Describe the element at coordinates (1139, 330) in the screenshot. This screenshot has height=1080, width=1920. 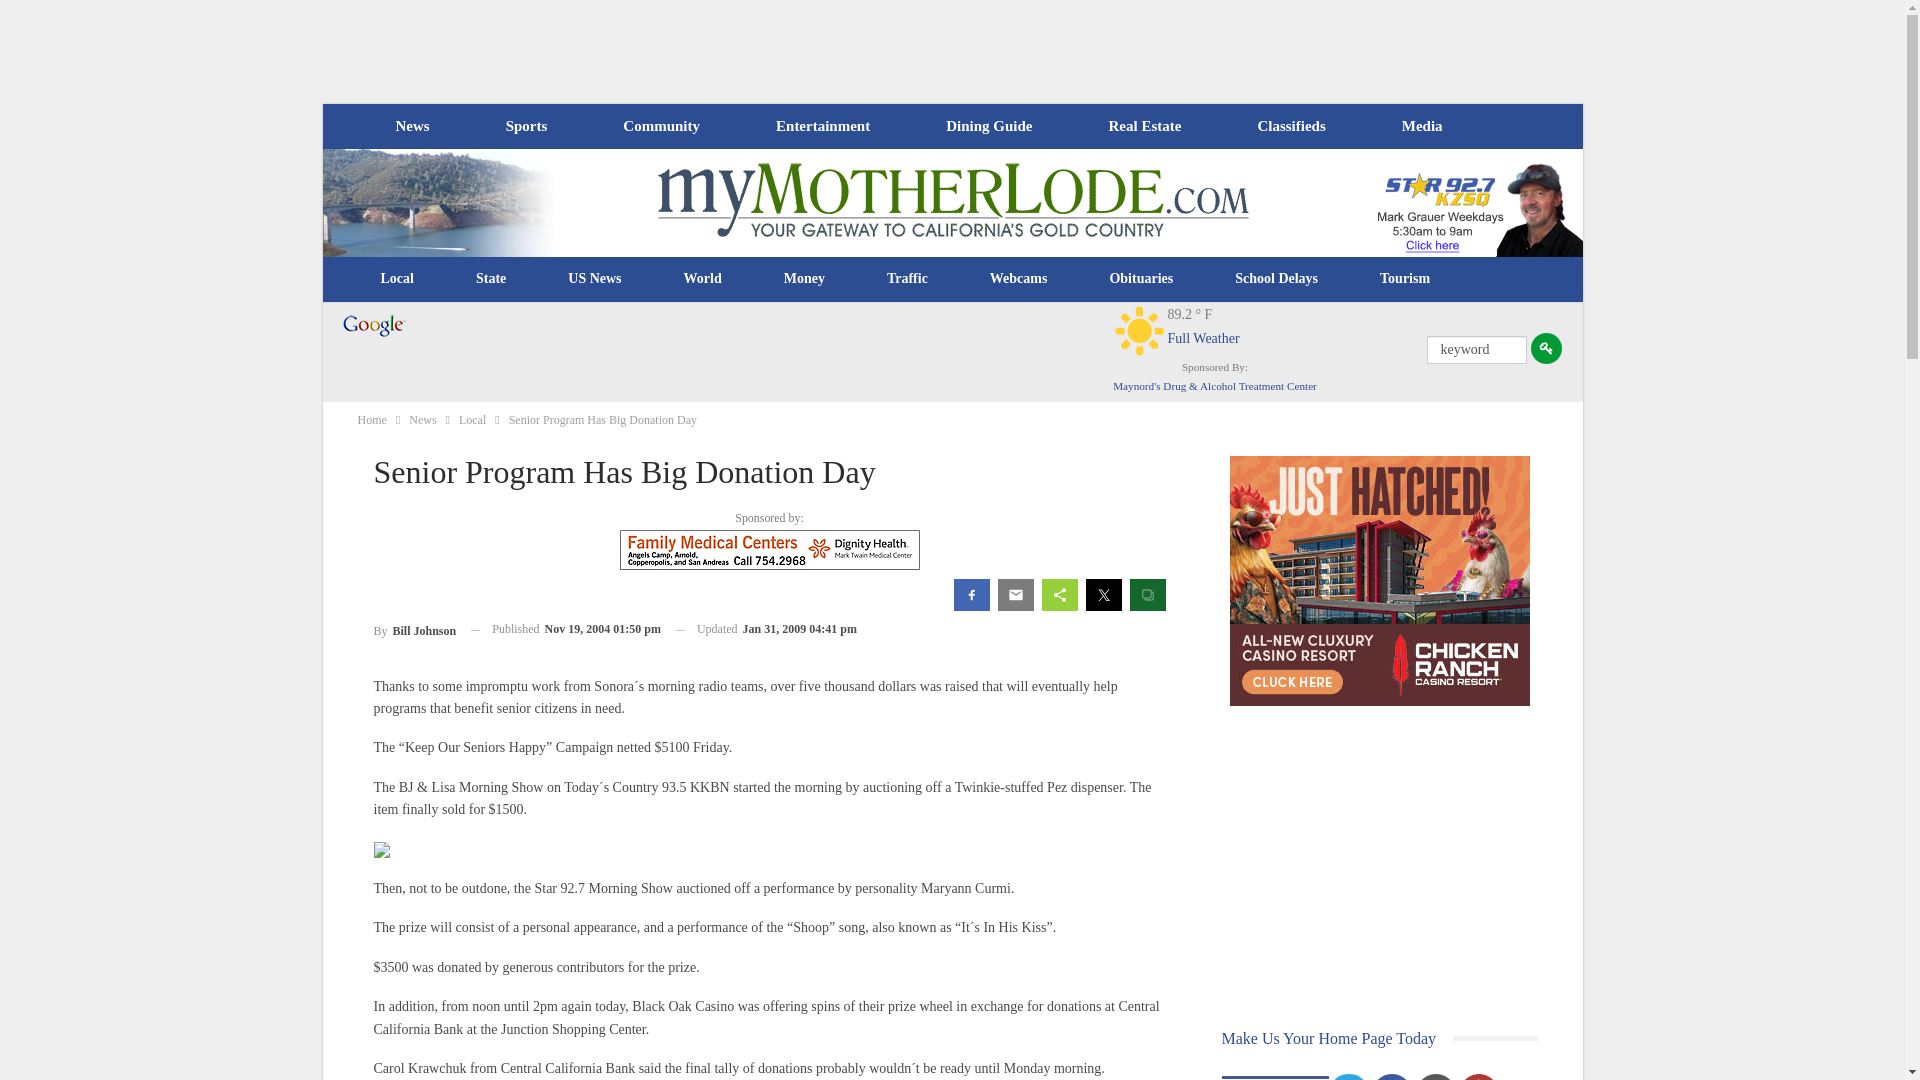
I see `Clear` at that location.